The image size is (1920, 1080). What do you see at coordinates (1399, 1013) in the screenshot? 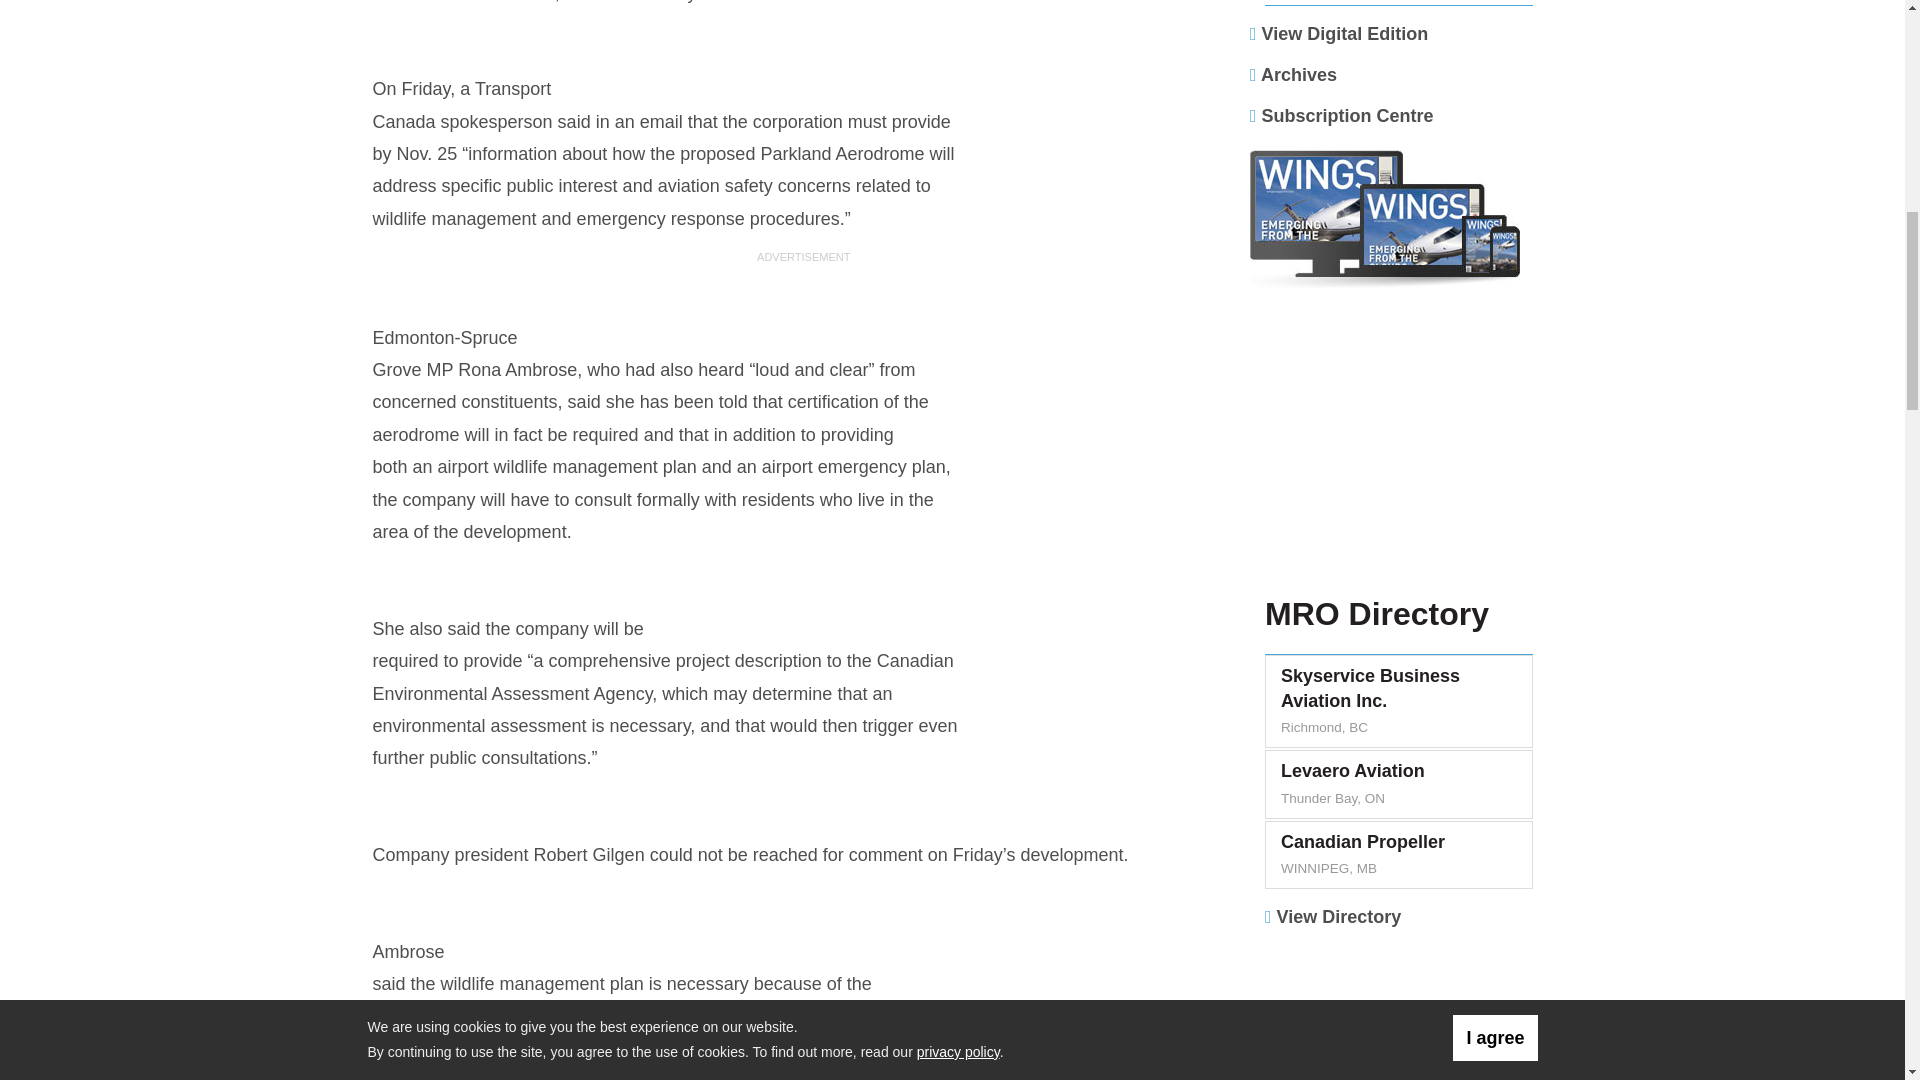
I see `3rd party ad content` at bounding box center [1399, 1013].